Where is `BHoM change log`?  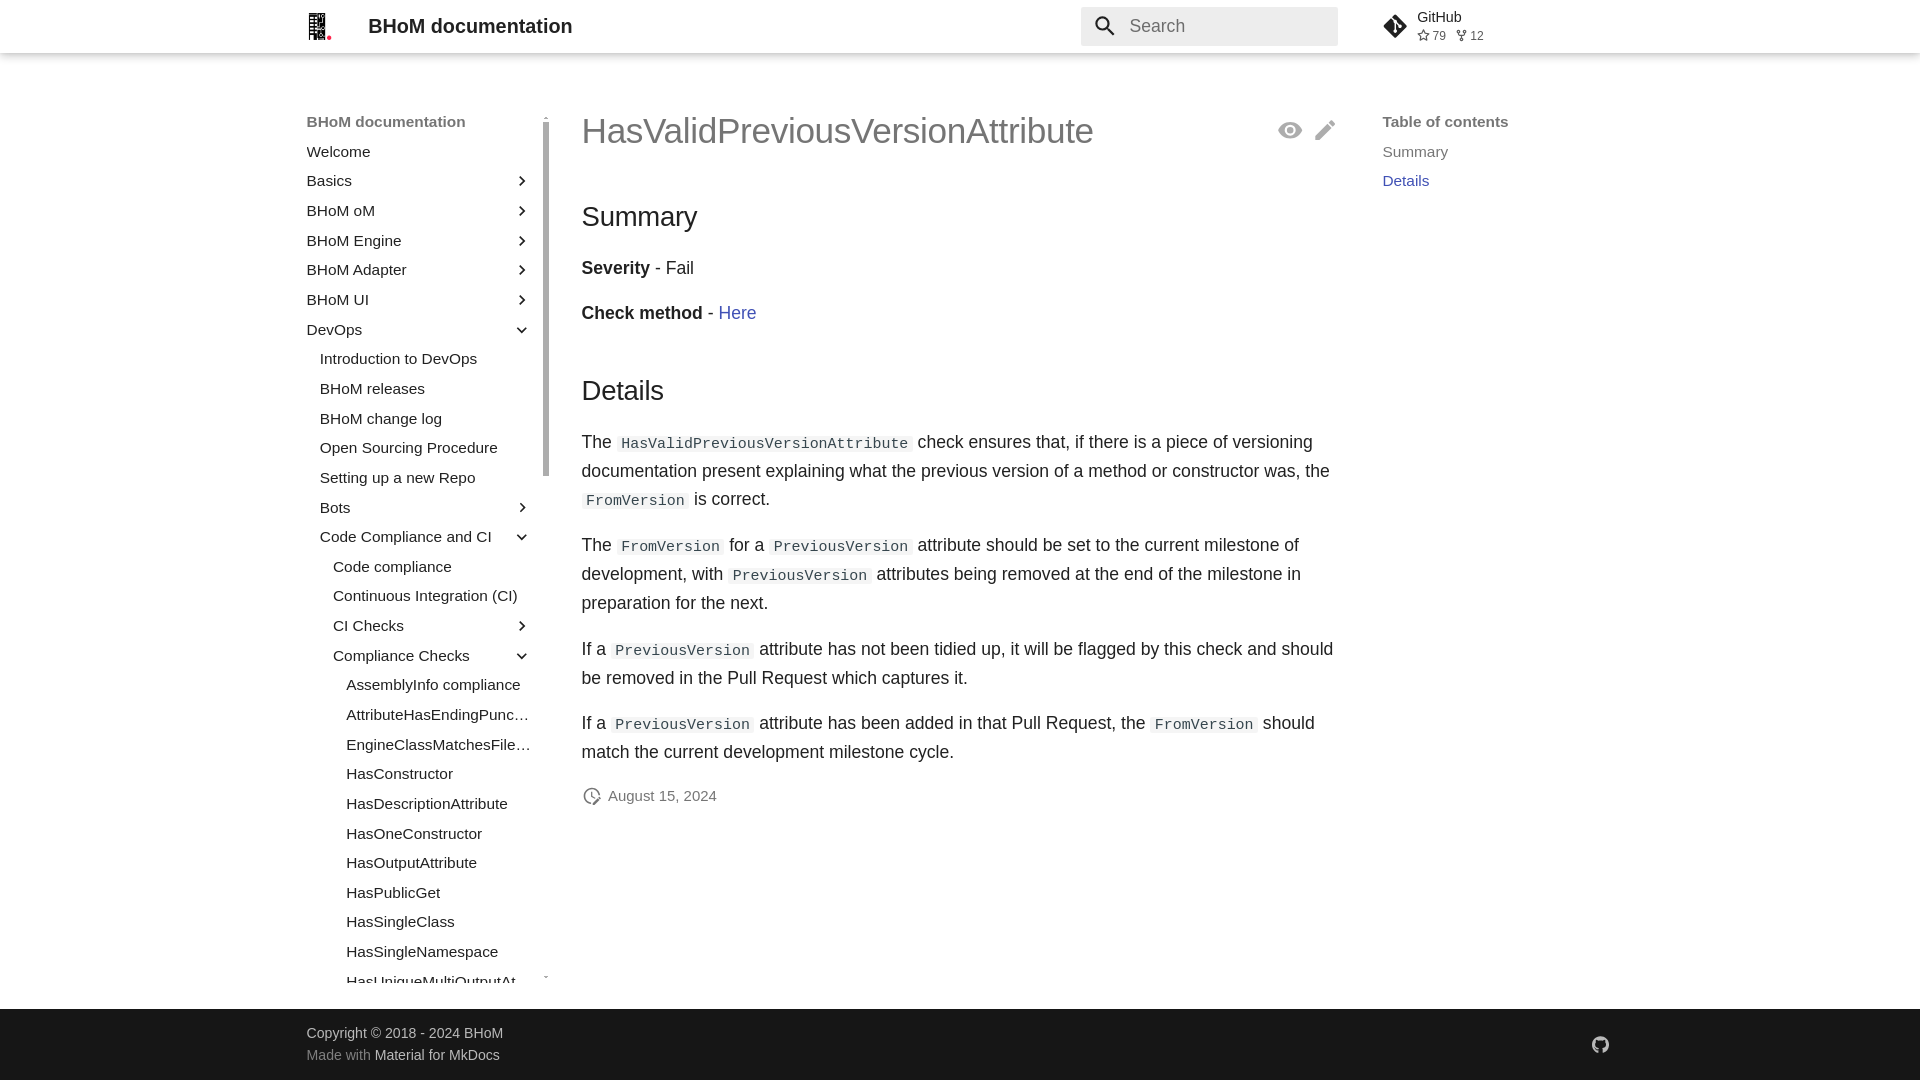
BHoM change log is located at coordinates (426, 418).